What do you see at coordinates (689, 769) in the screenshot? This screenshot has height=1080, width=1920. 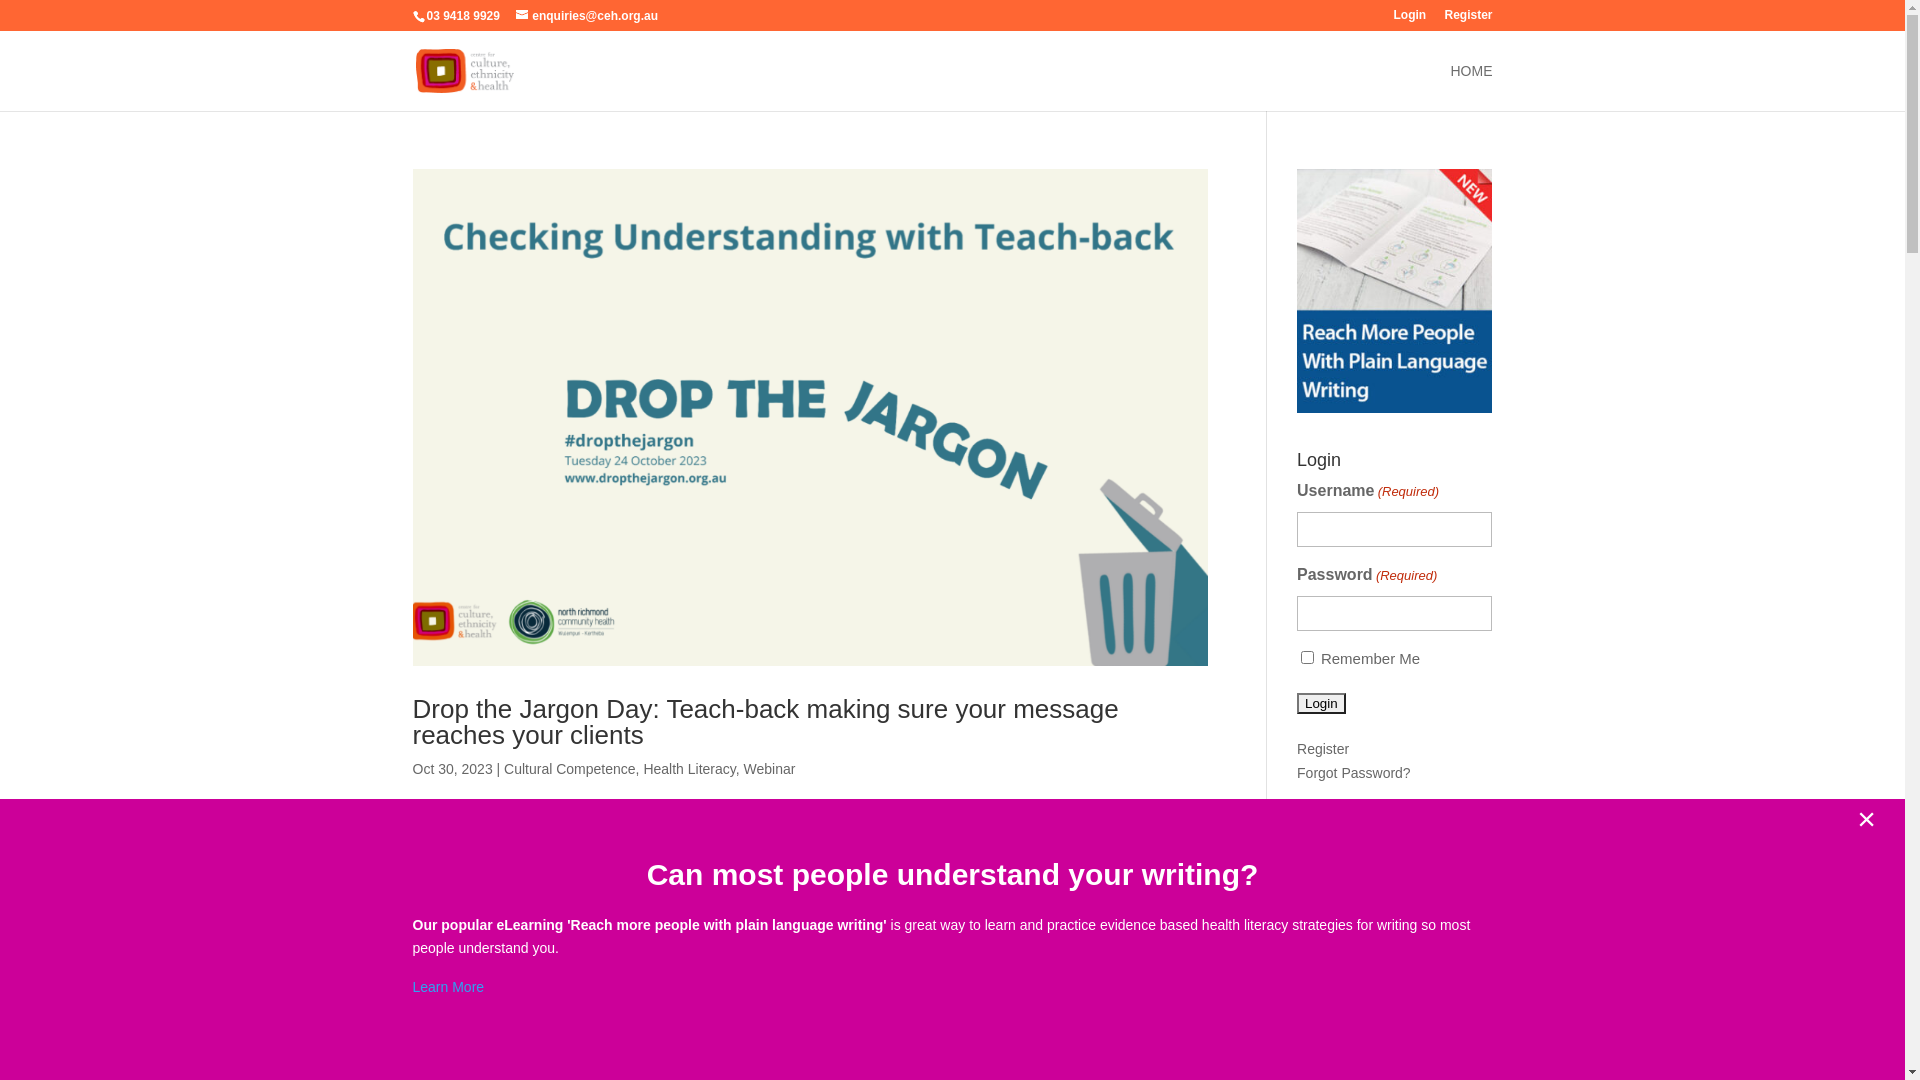 I see `Health Literacy` at bounding box center [689, 769].